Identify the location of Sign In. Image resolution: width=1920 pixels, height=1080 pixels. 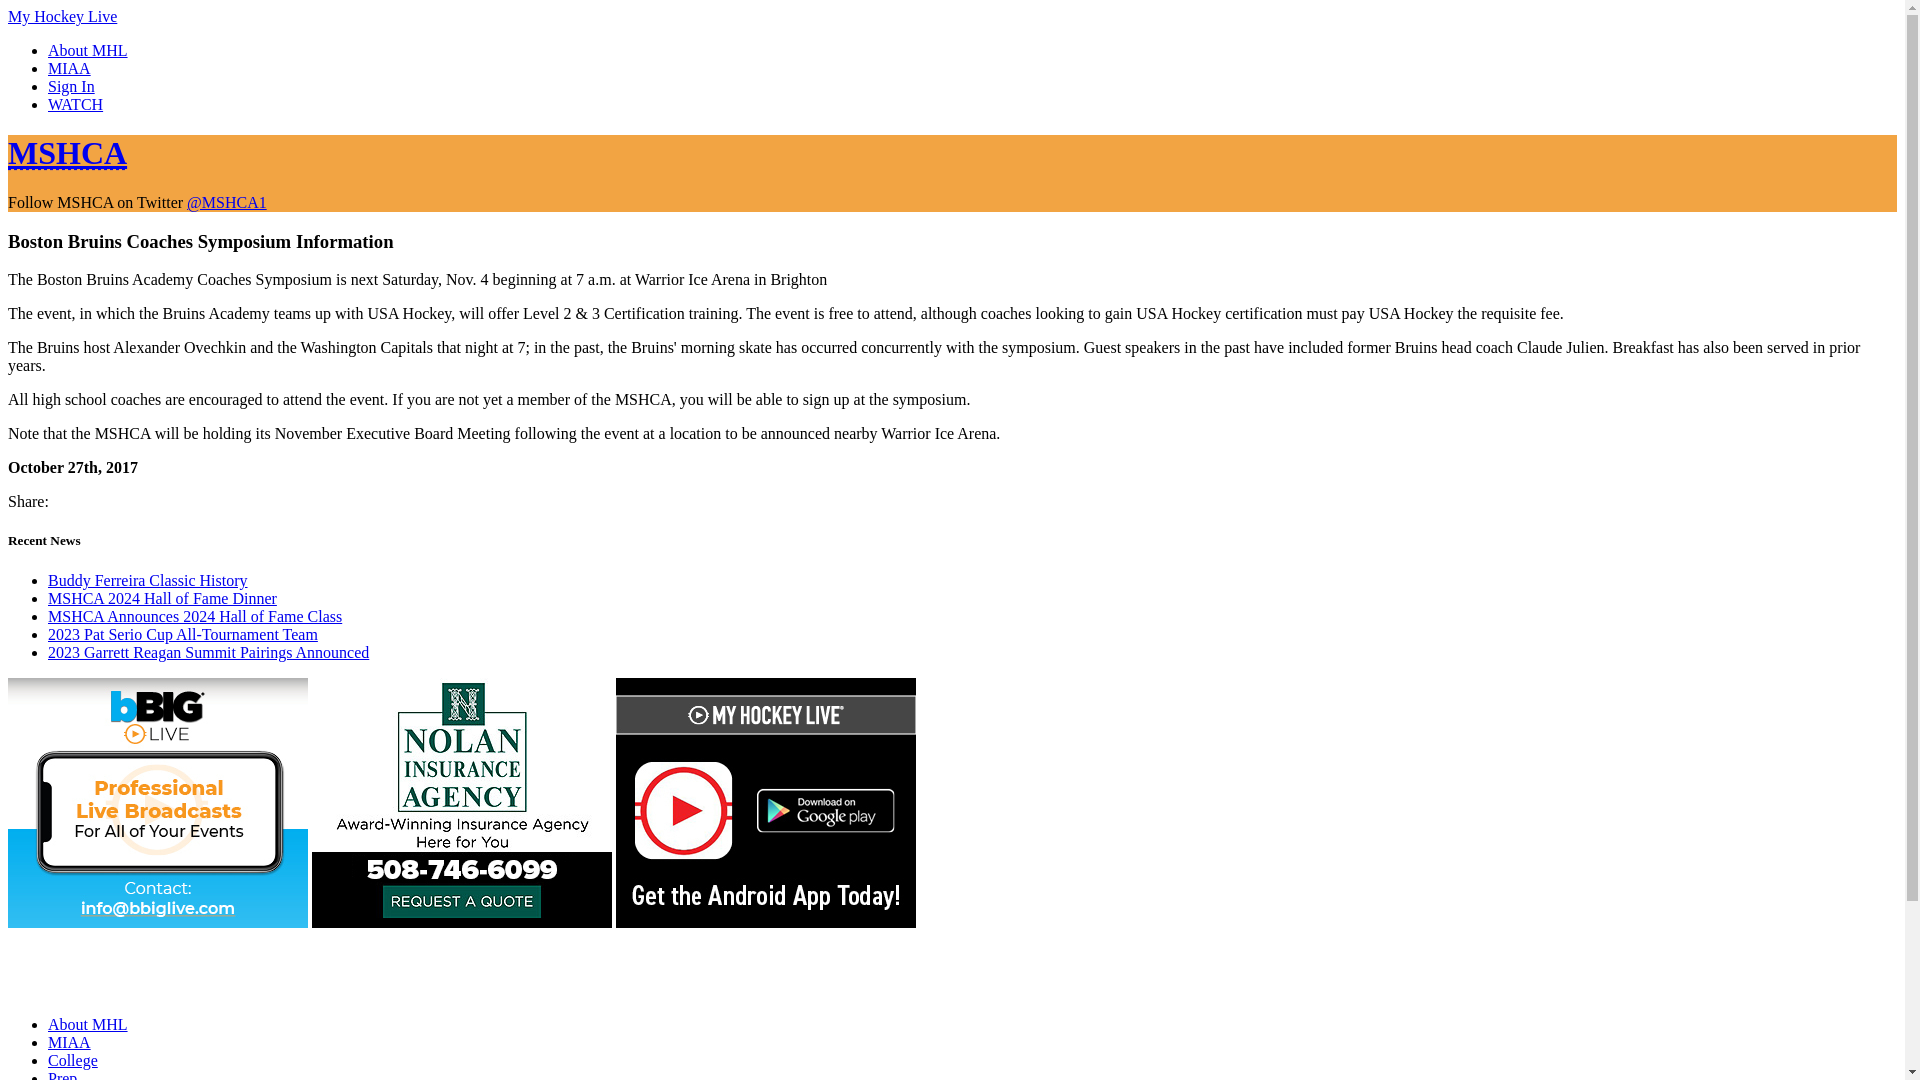
(71, 86).